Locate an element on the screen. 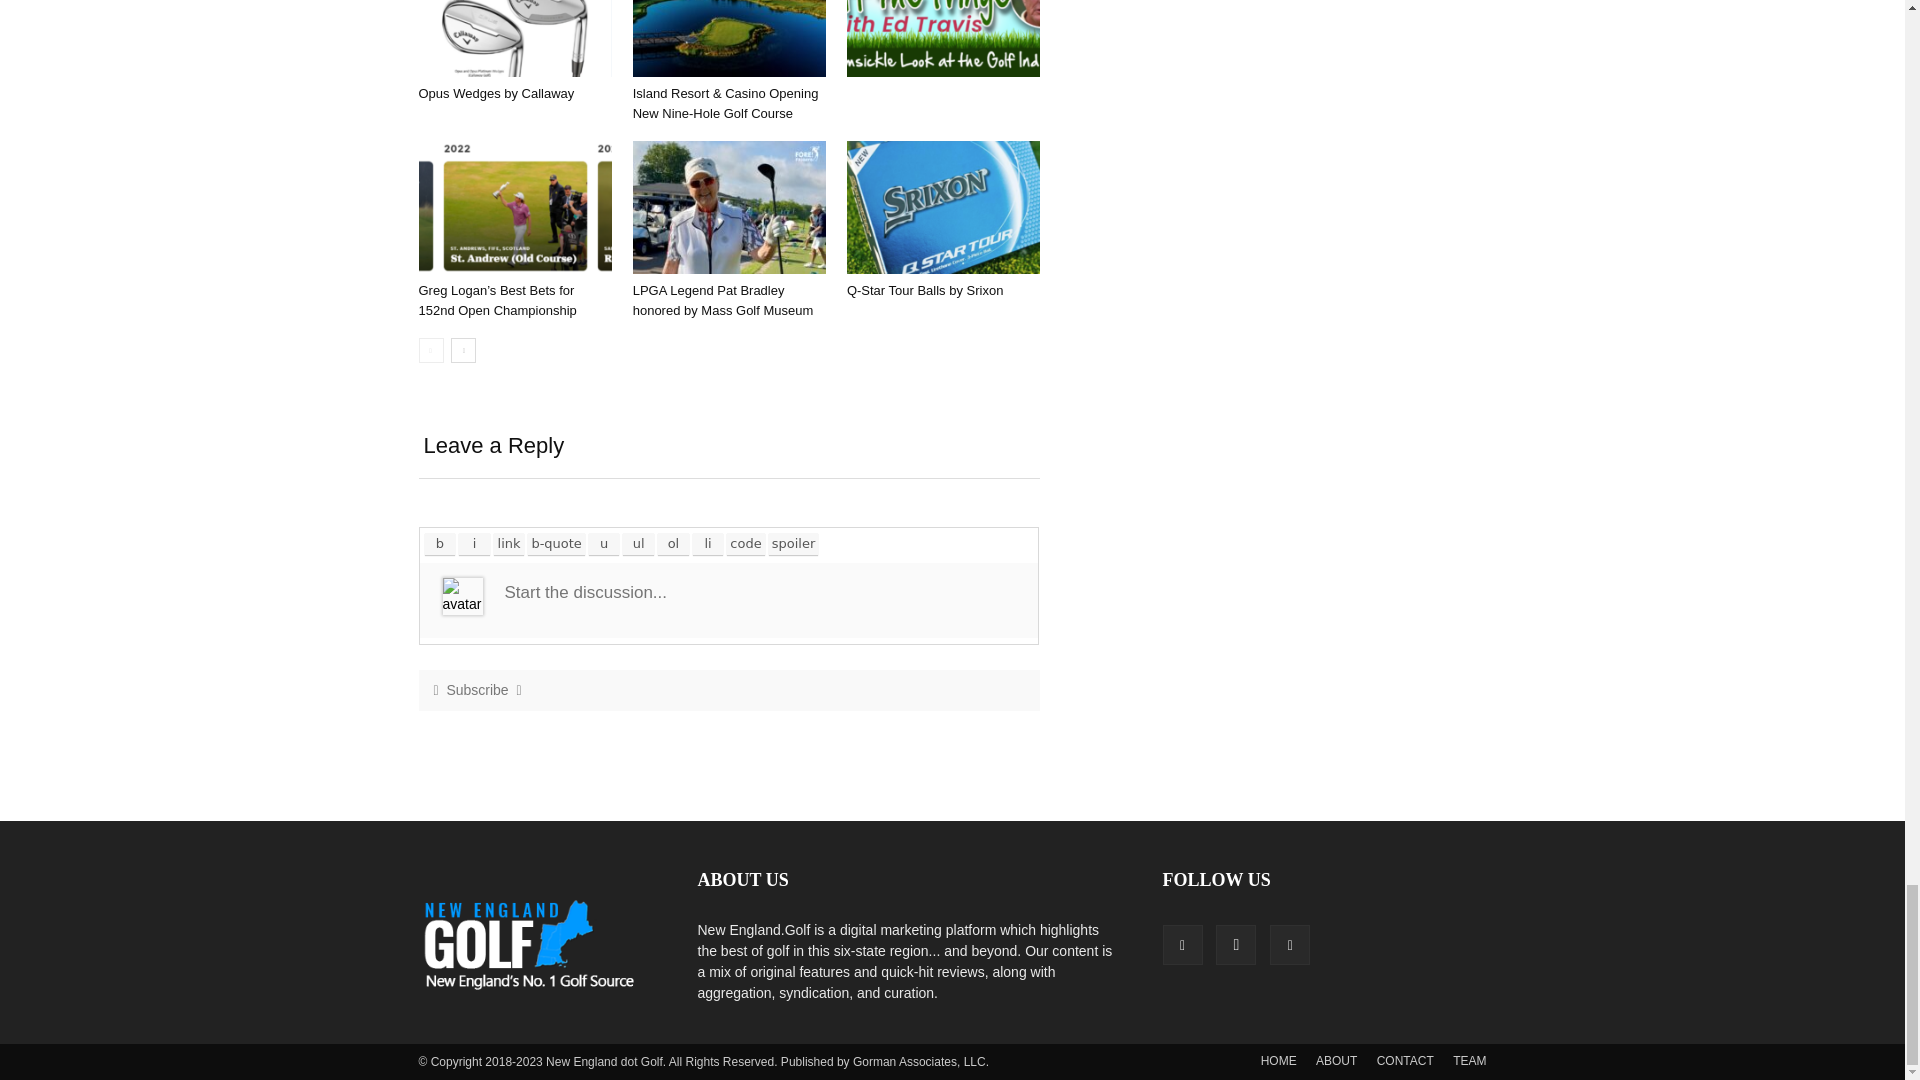 The width and height of the screenshot is (1920, 1080). spoiler is located at coordinates (794, 544).